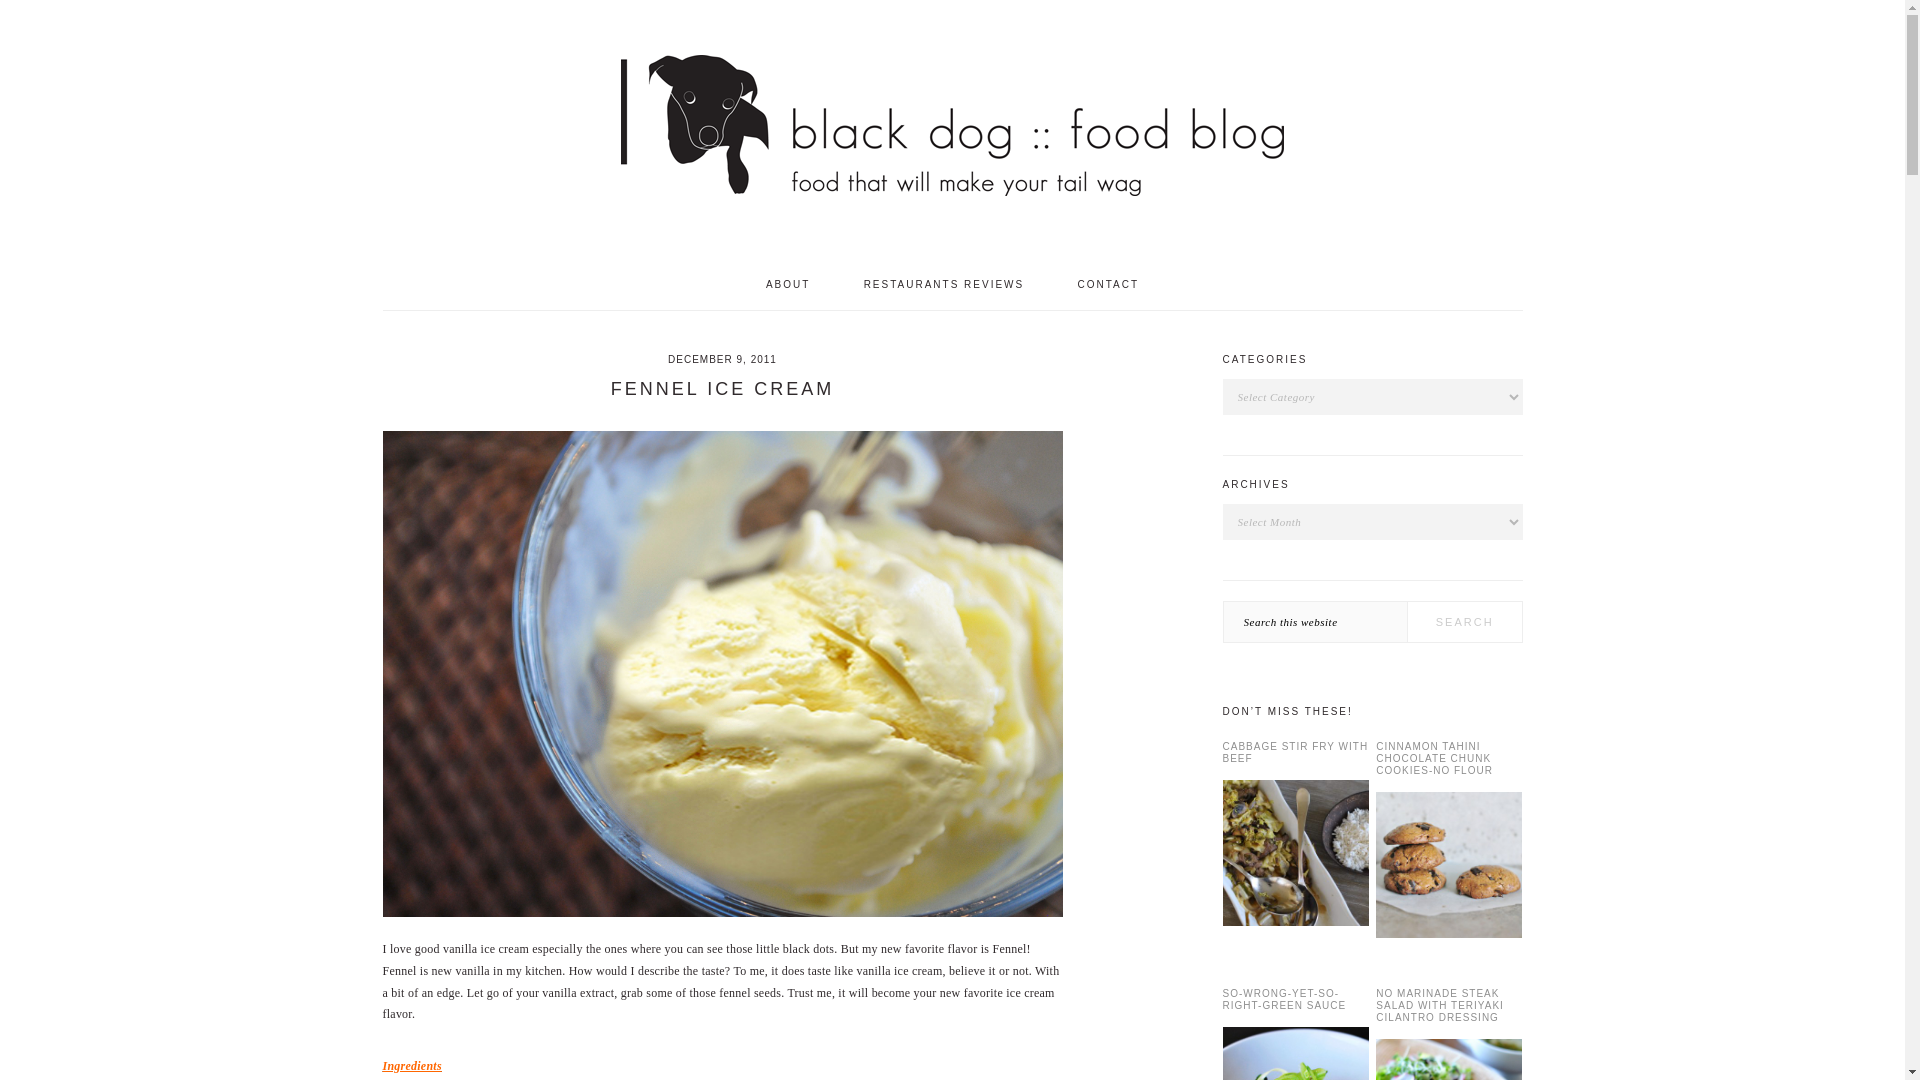 Image resolution: width=1920 pixels, height=1080 pixels. Describe the element at coordinates (952, 130) in the screenshot. I see `BLACK DOG :: FOOD BLOG` at that location.